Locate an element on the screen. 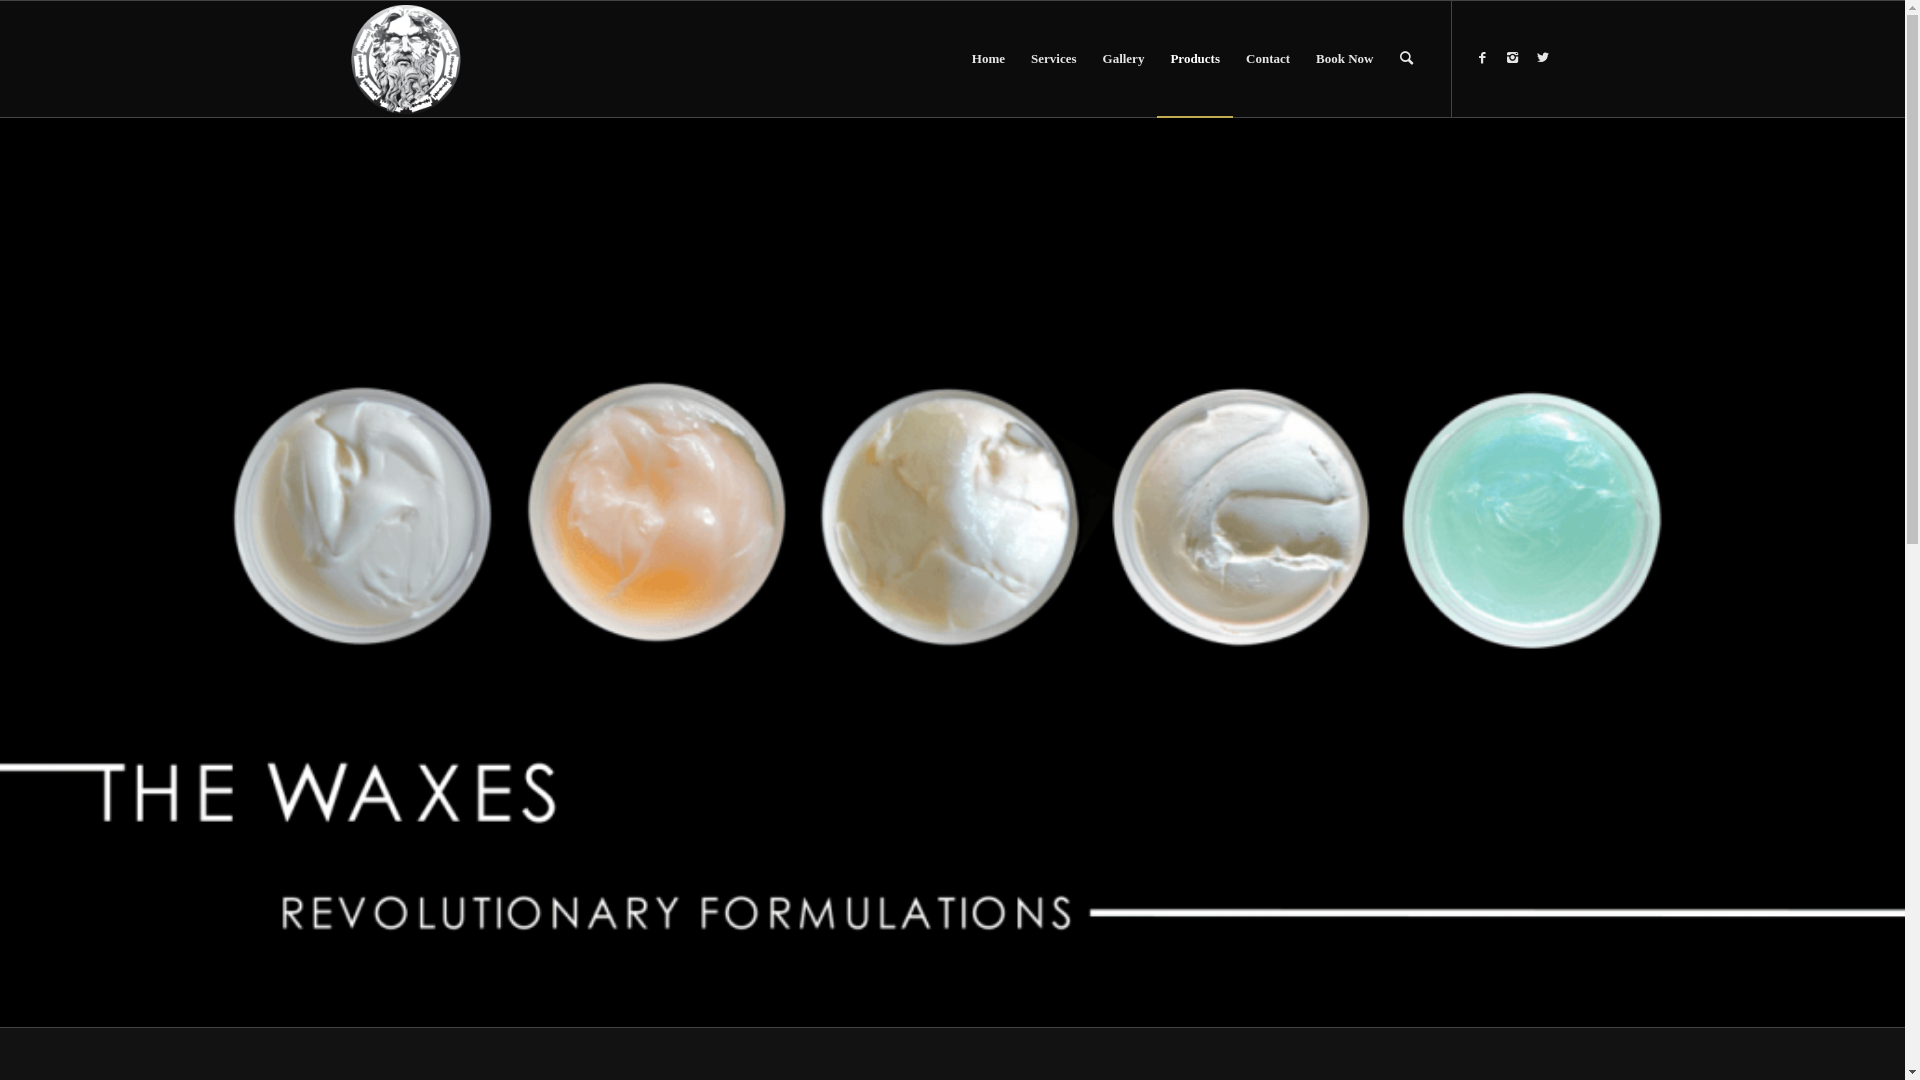 The height and width of the screenshot is (1080, 1920). Home is located at coordinates (988, 59).